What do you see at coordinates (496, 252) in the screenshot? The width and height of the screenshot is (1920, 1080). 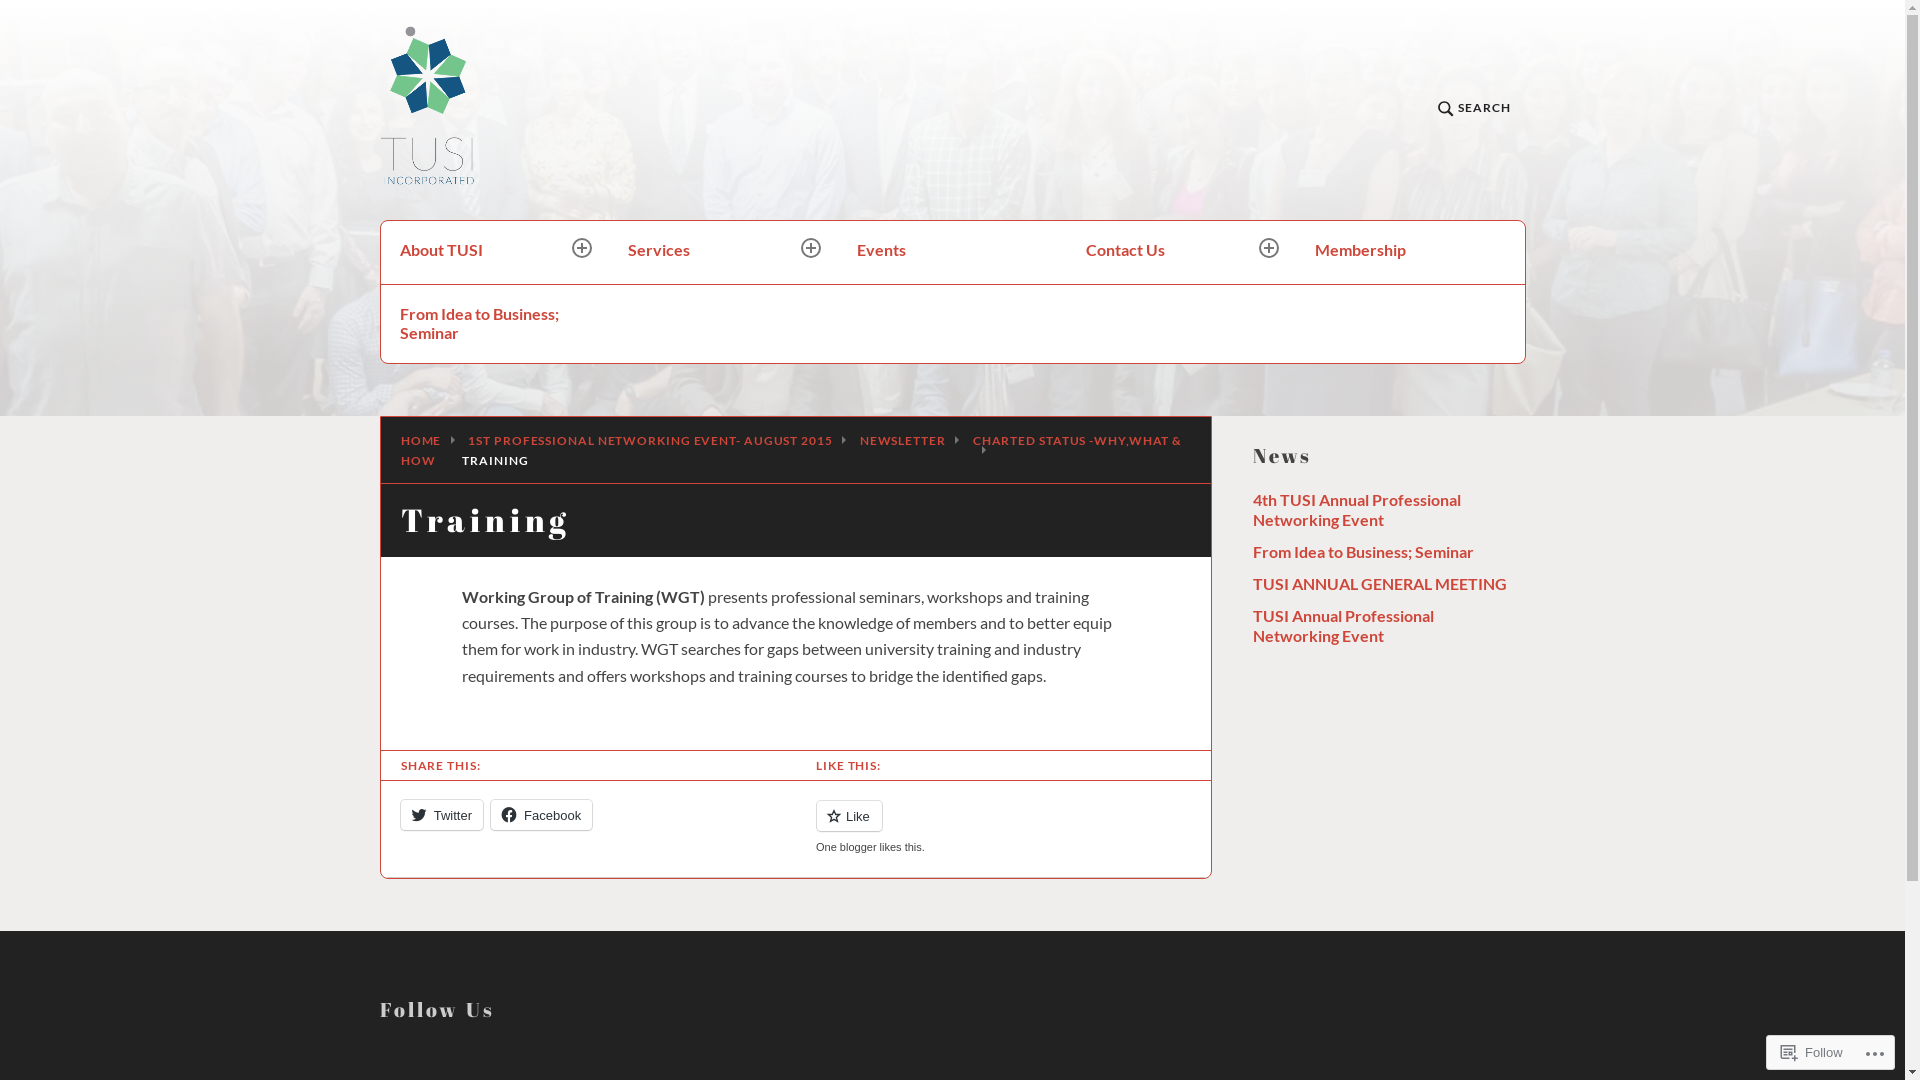 I see `About TUSI` at bounding box center [496, 252].